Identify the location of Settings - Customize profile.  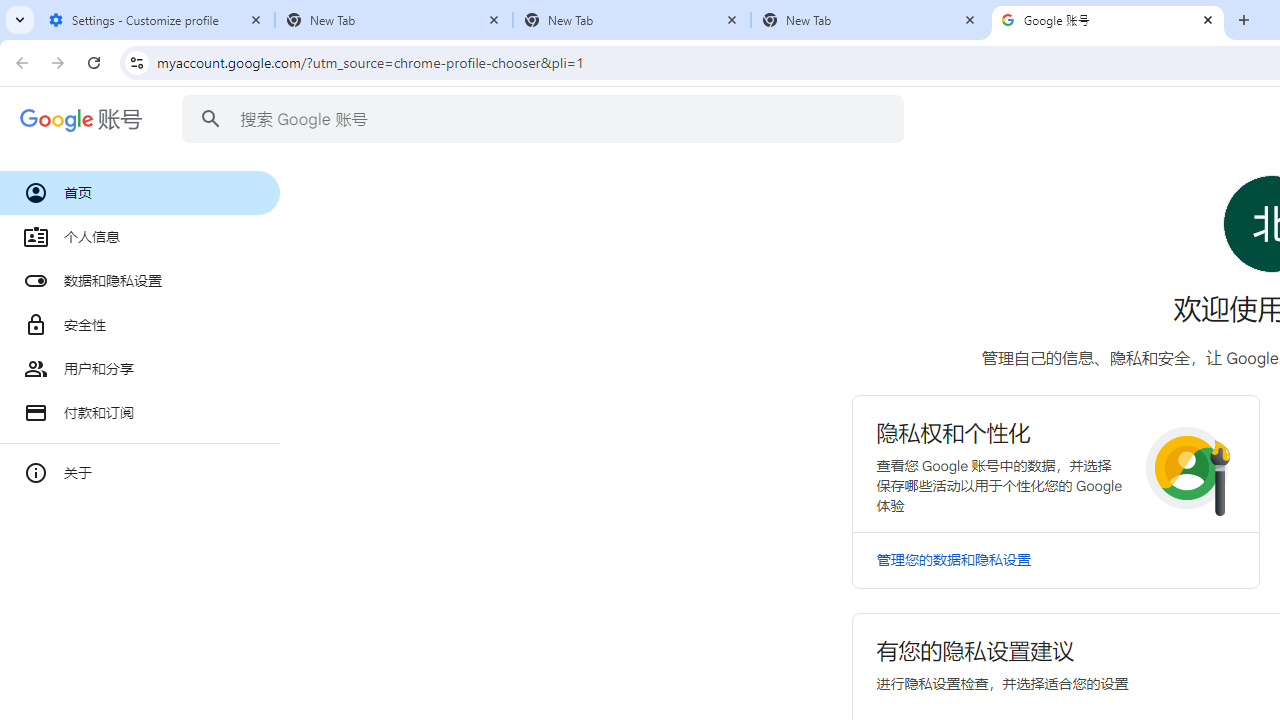
(156, 20).